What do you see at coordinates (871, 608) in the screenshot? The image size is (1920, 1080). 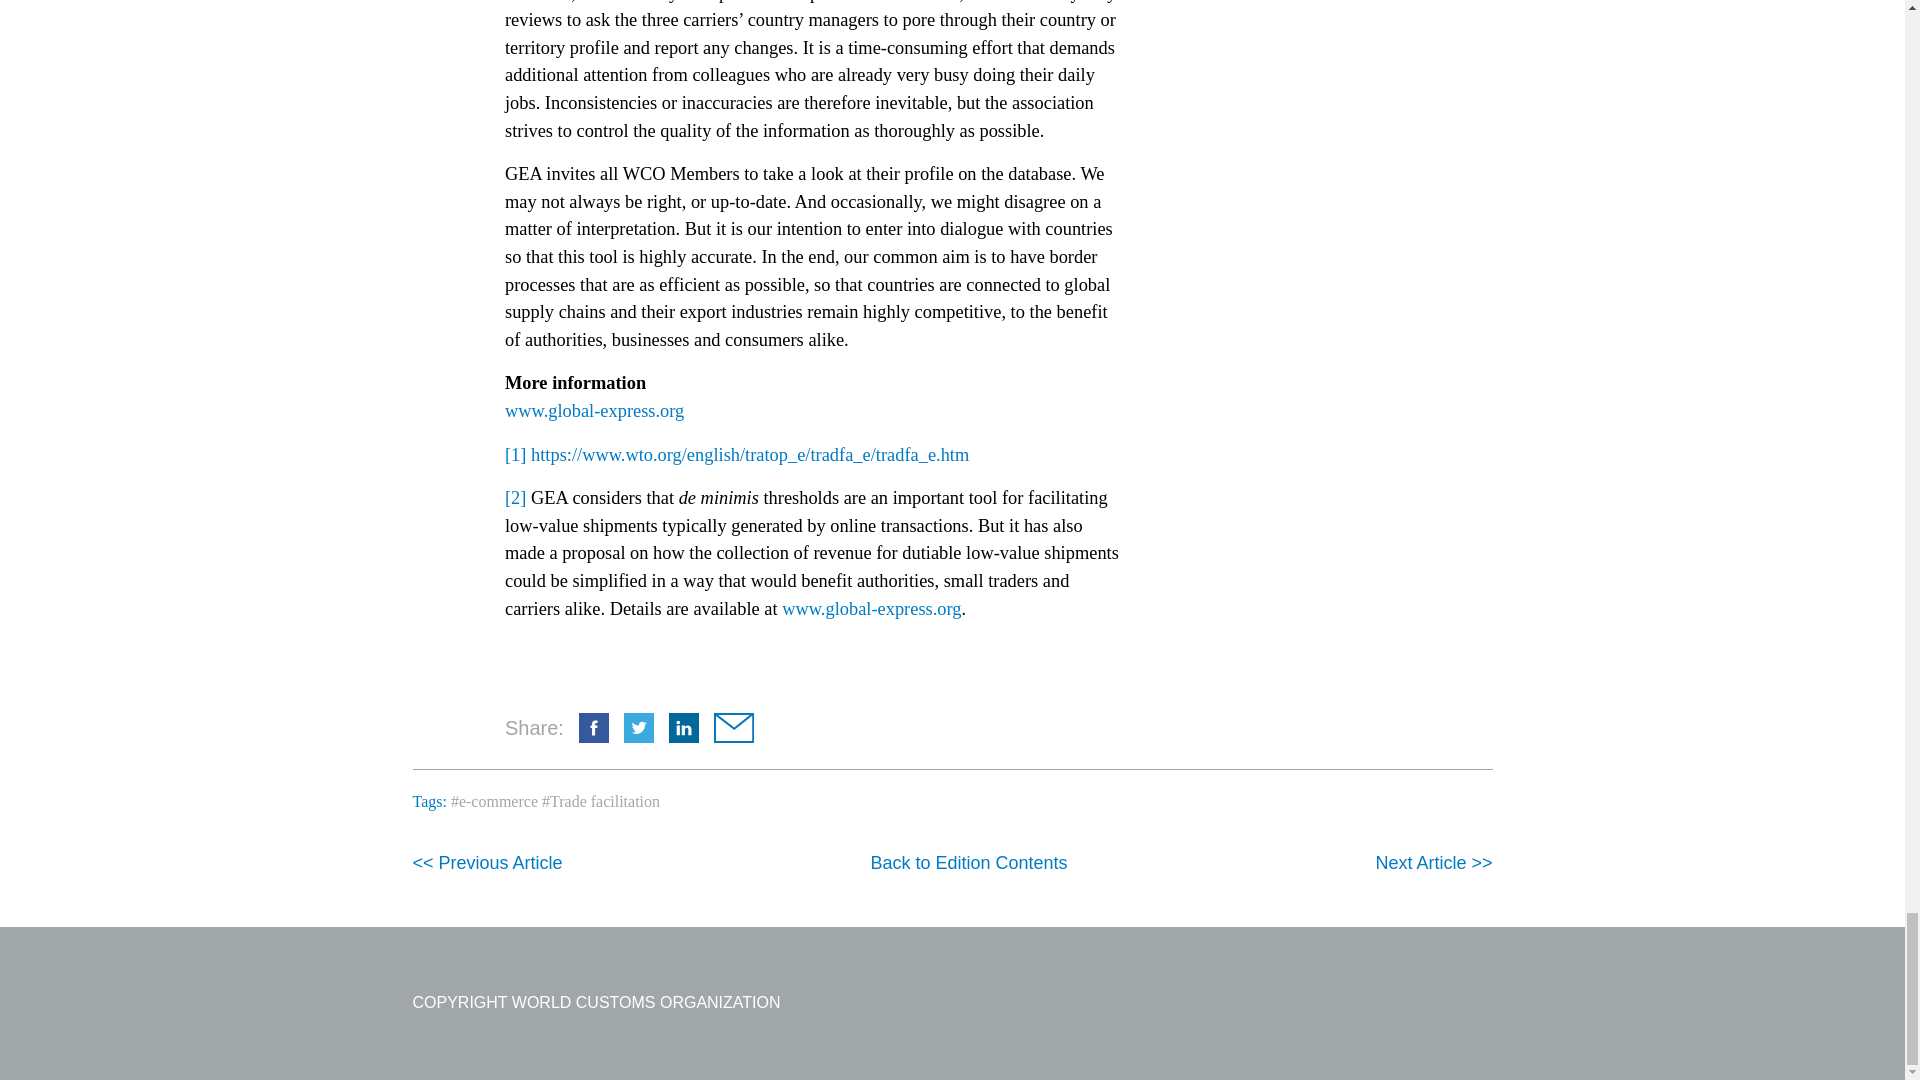 I see `www.global-express.org` at bounding box center [871, 608].